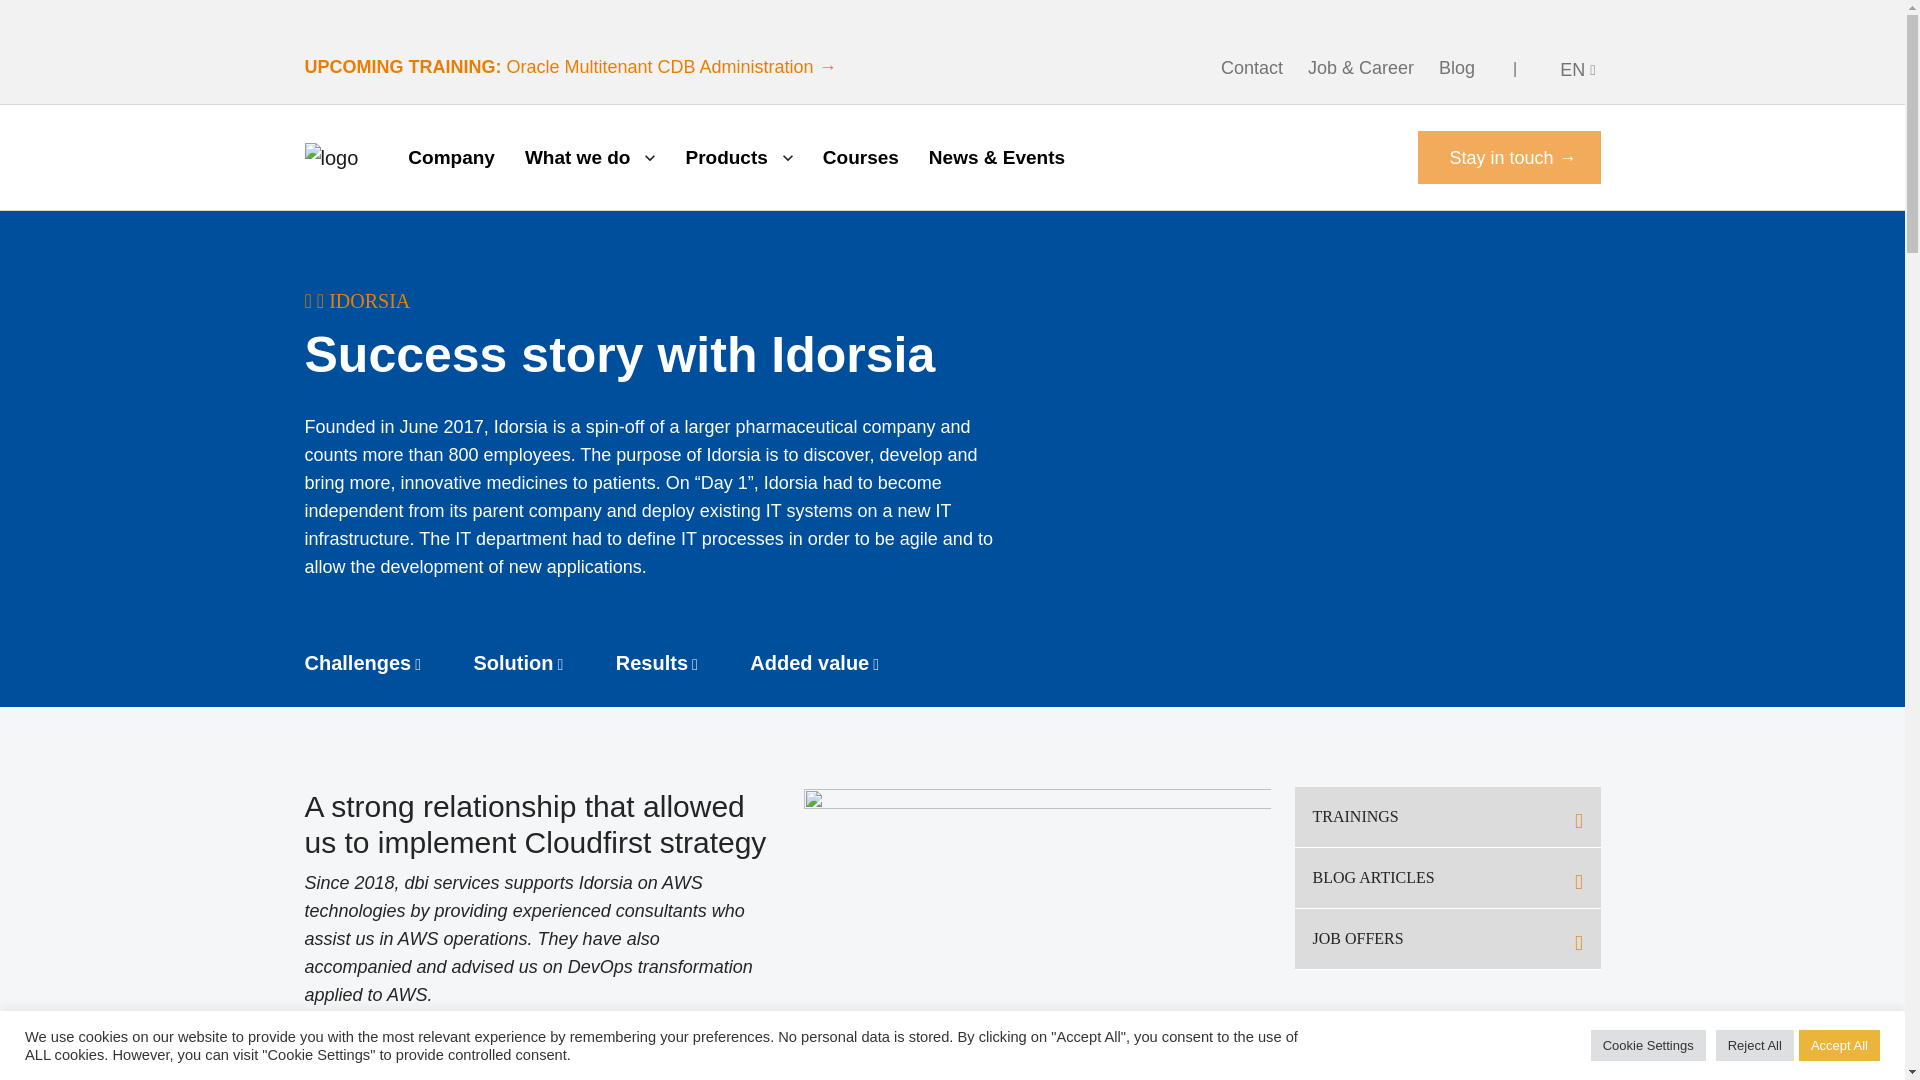 Image resolution: width=1920 pixels, height=1080 pixels. What do you see at coordinates (681, 663) in the screenshot?
I see `Results` at bounding box center [681, 663].